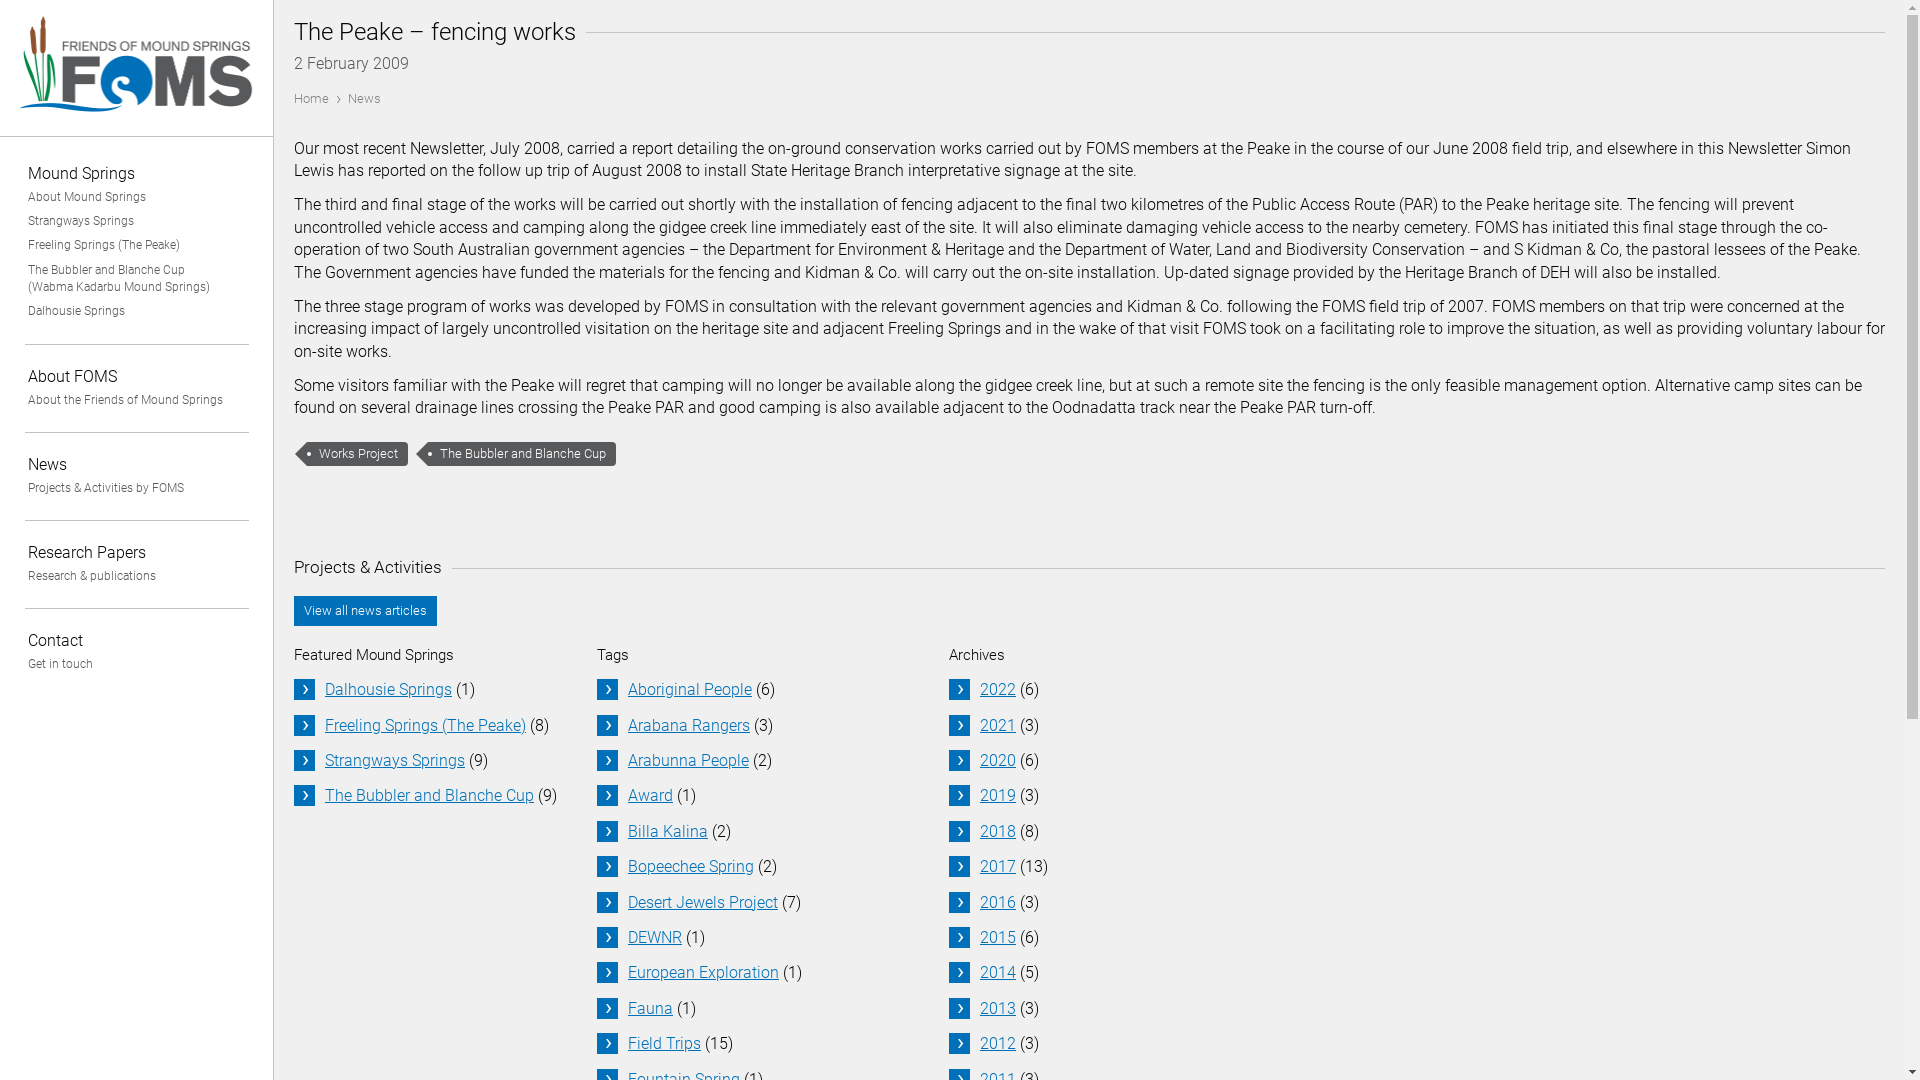 The height and width of the screenshot is (1080, 1920). What do you see at coordinates (358, 454) in the screenshot?
I see `Works Project` at bounding box center [358, 454].